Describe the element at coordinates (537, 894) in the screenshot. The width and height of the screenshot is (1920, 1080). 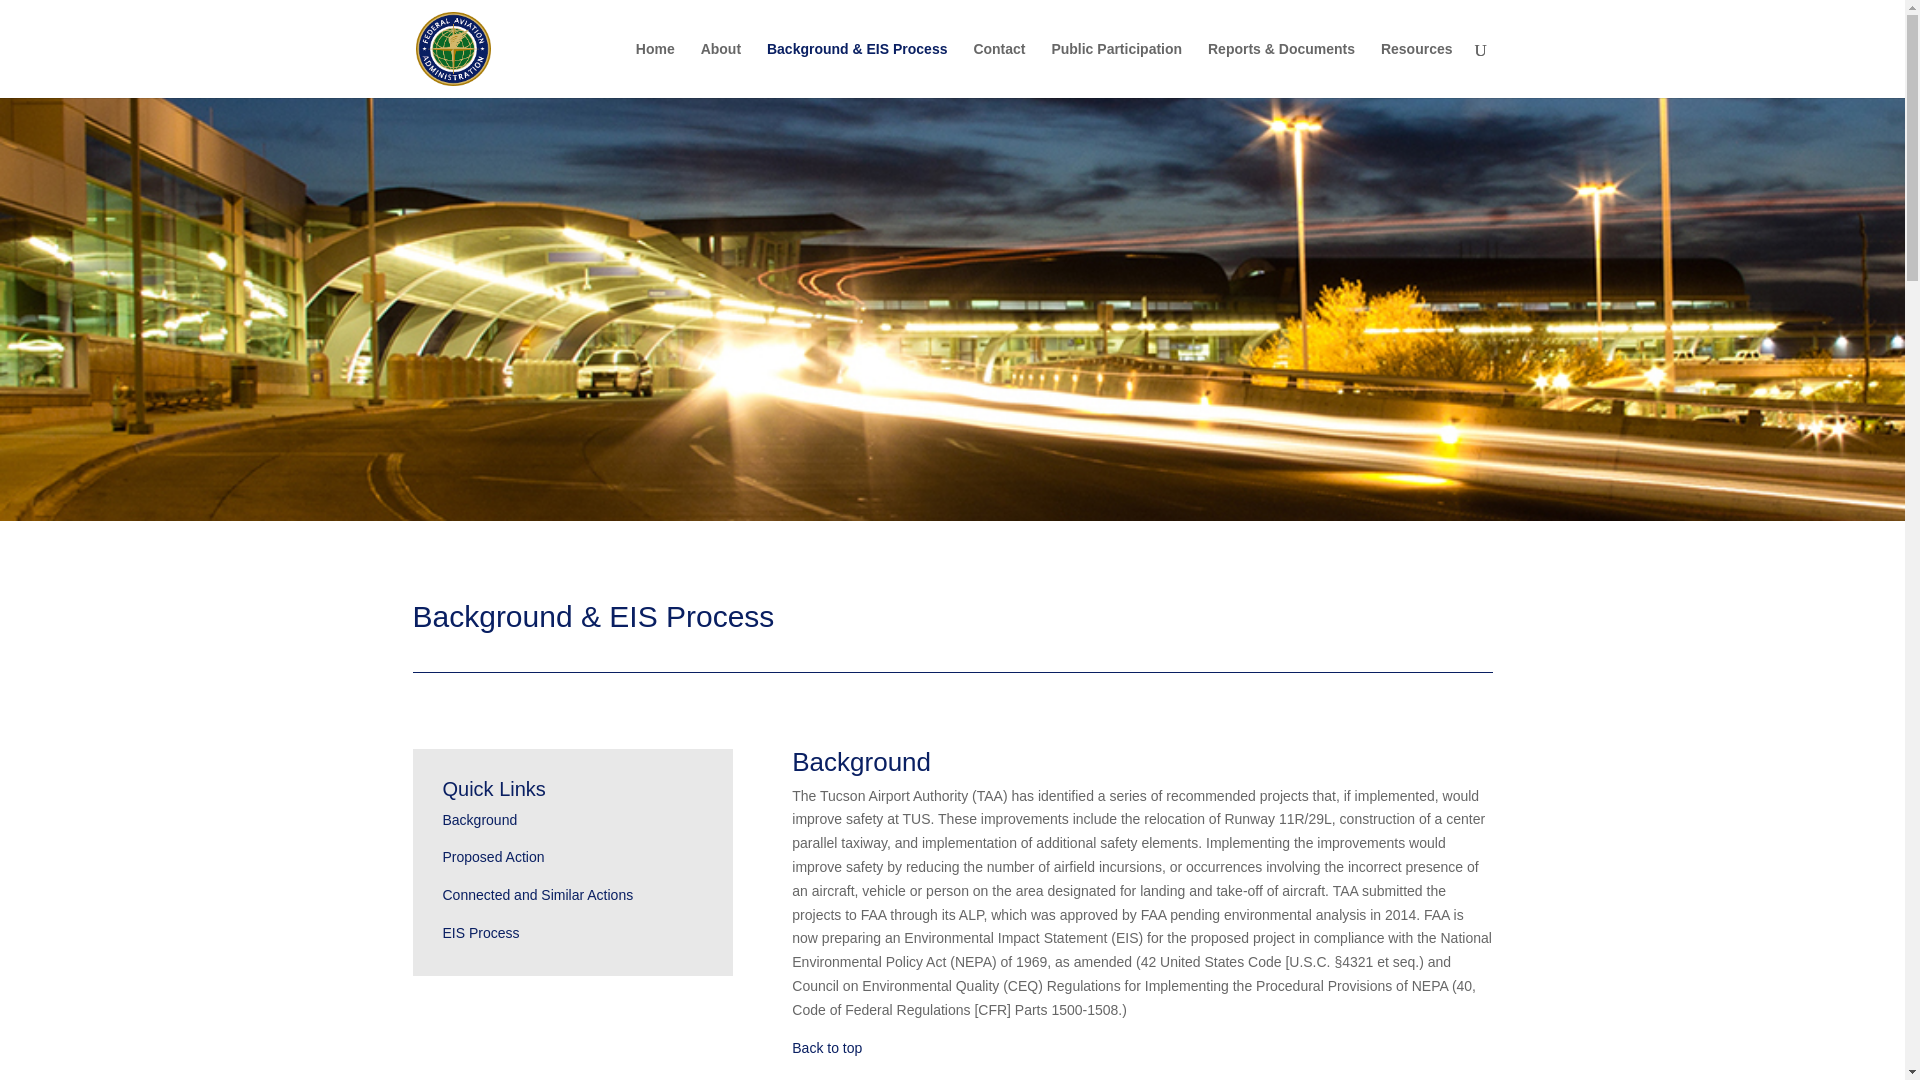
I see `Connected and Similar Actions` at that location.